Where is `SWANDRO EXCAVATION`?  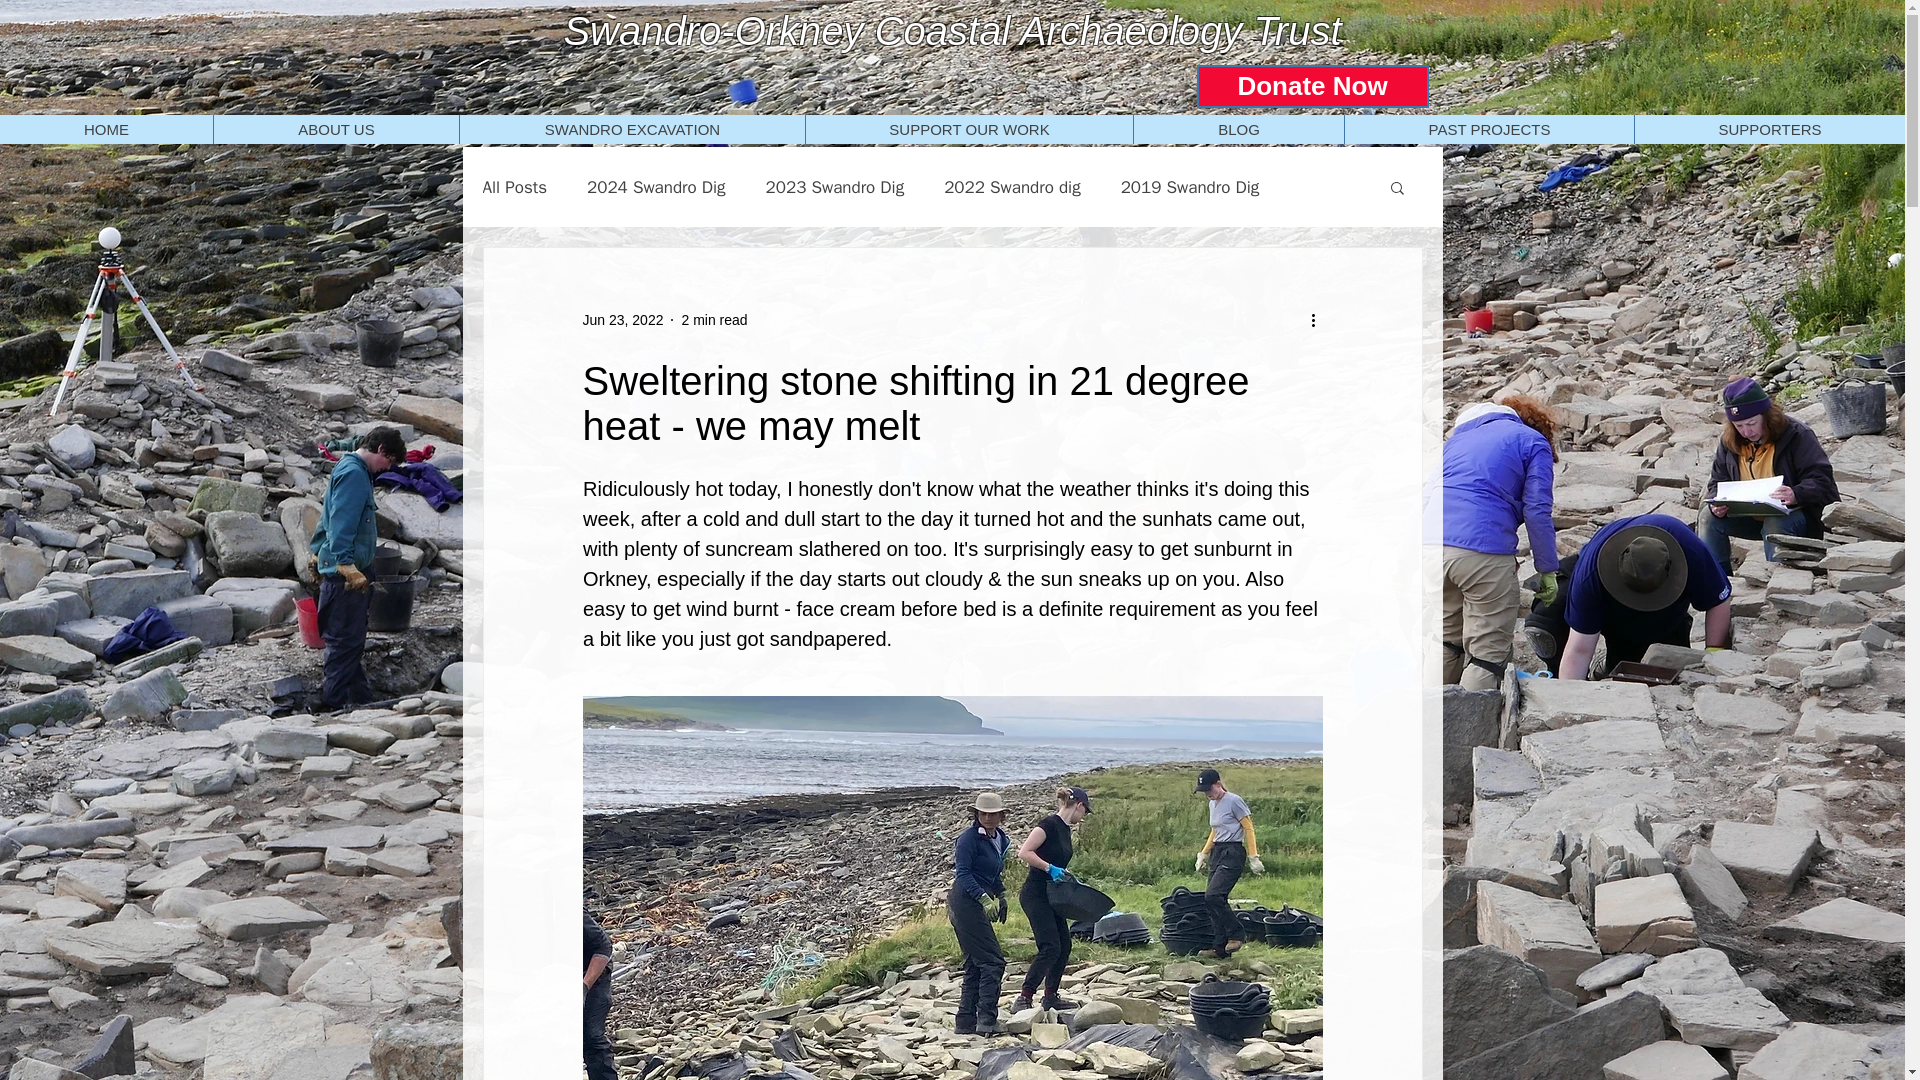
SWANDRO EXCAVATION is located at coordinates (631, 128).